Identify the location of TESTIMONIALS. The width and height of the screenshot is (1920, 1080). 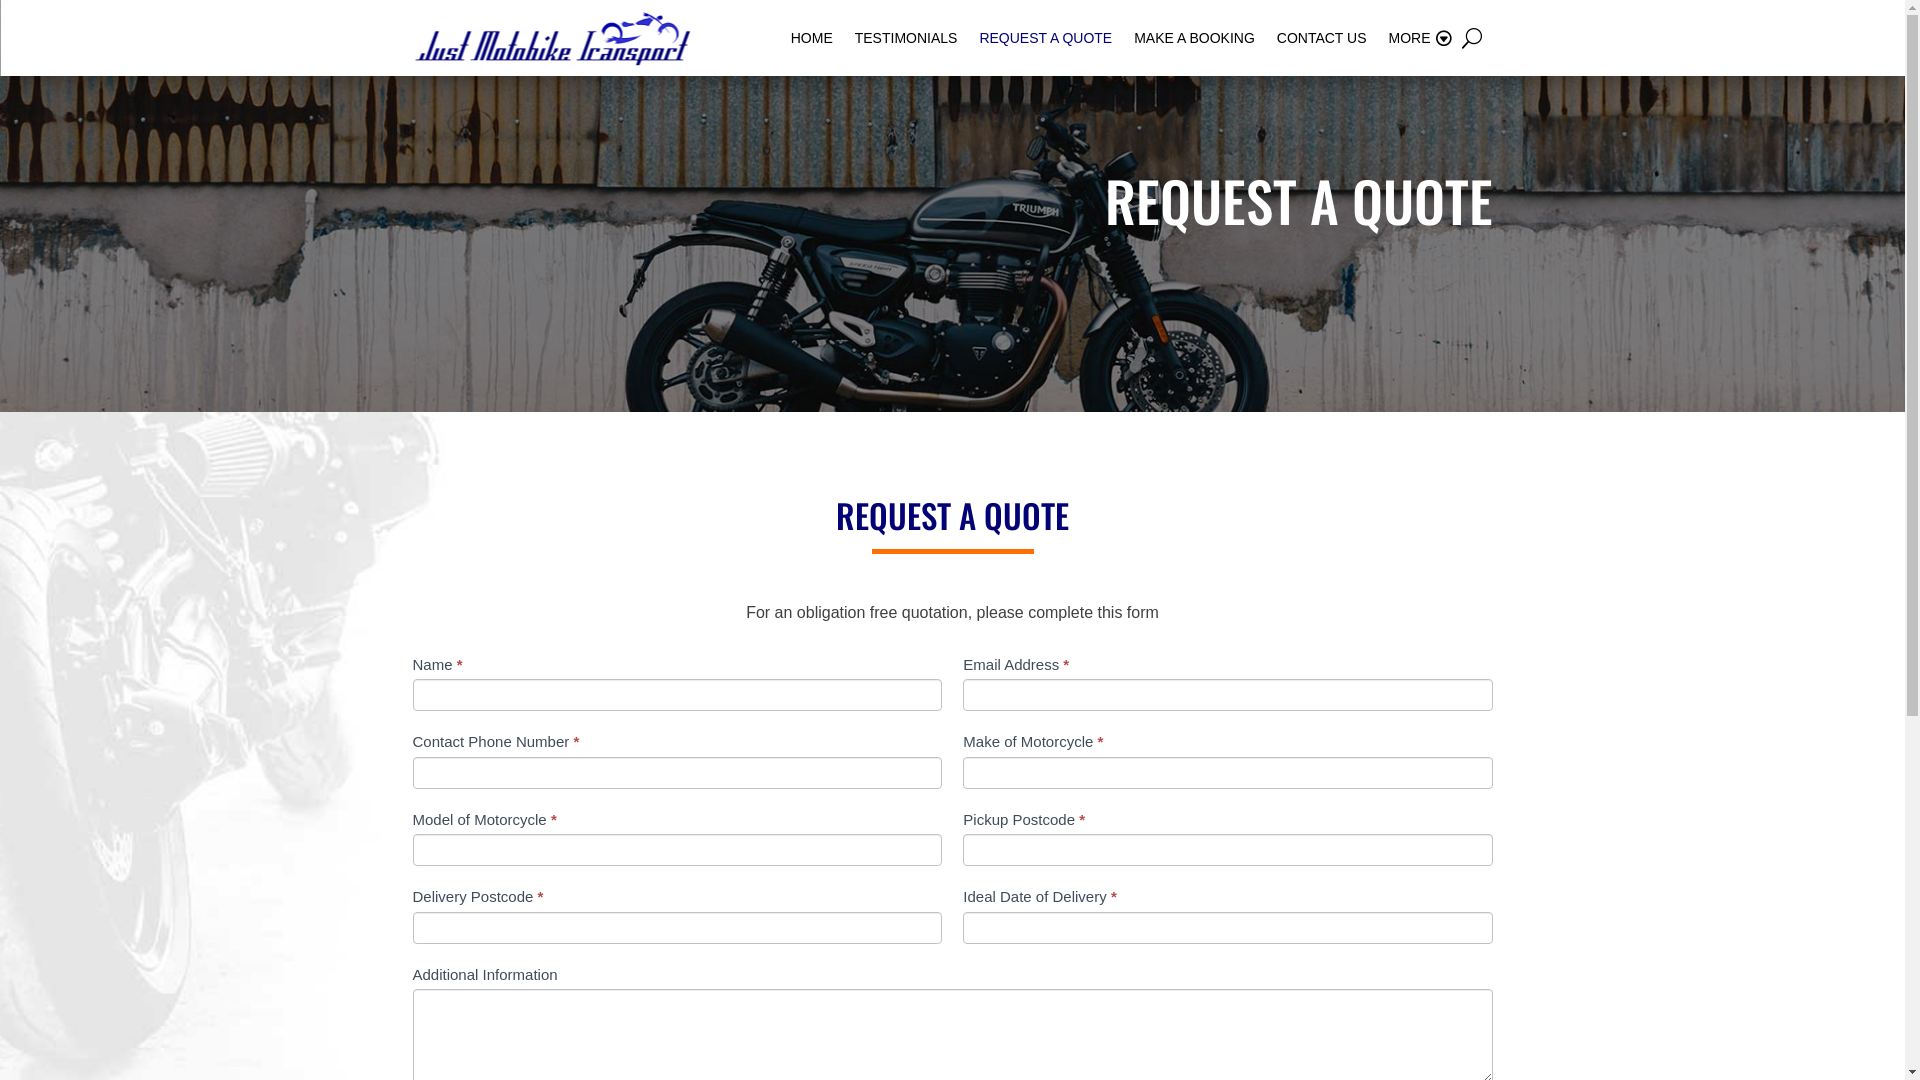
(906, 38).